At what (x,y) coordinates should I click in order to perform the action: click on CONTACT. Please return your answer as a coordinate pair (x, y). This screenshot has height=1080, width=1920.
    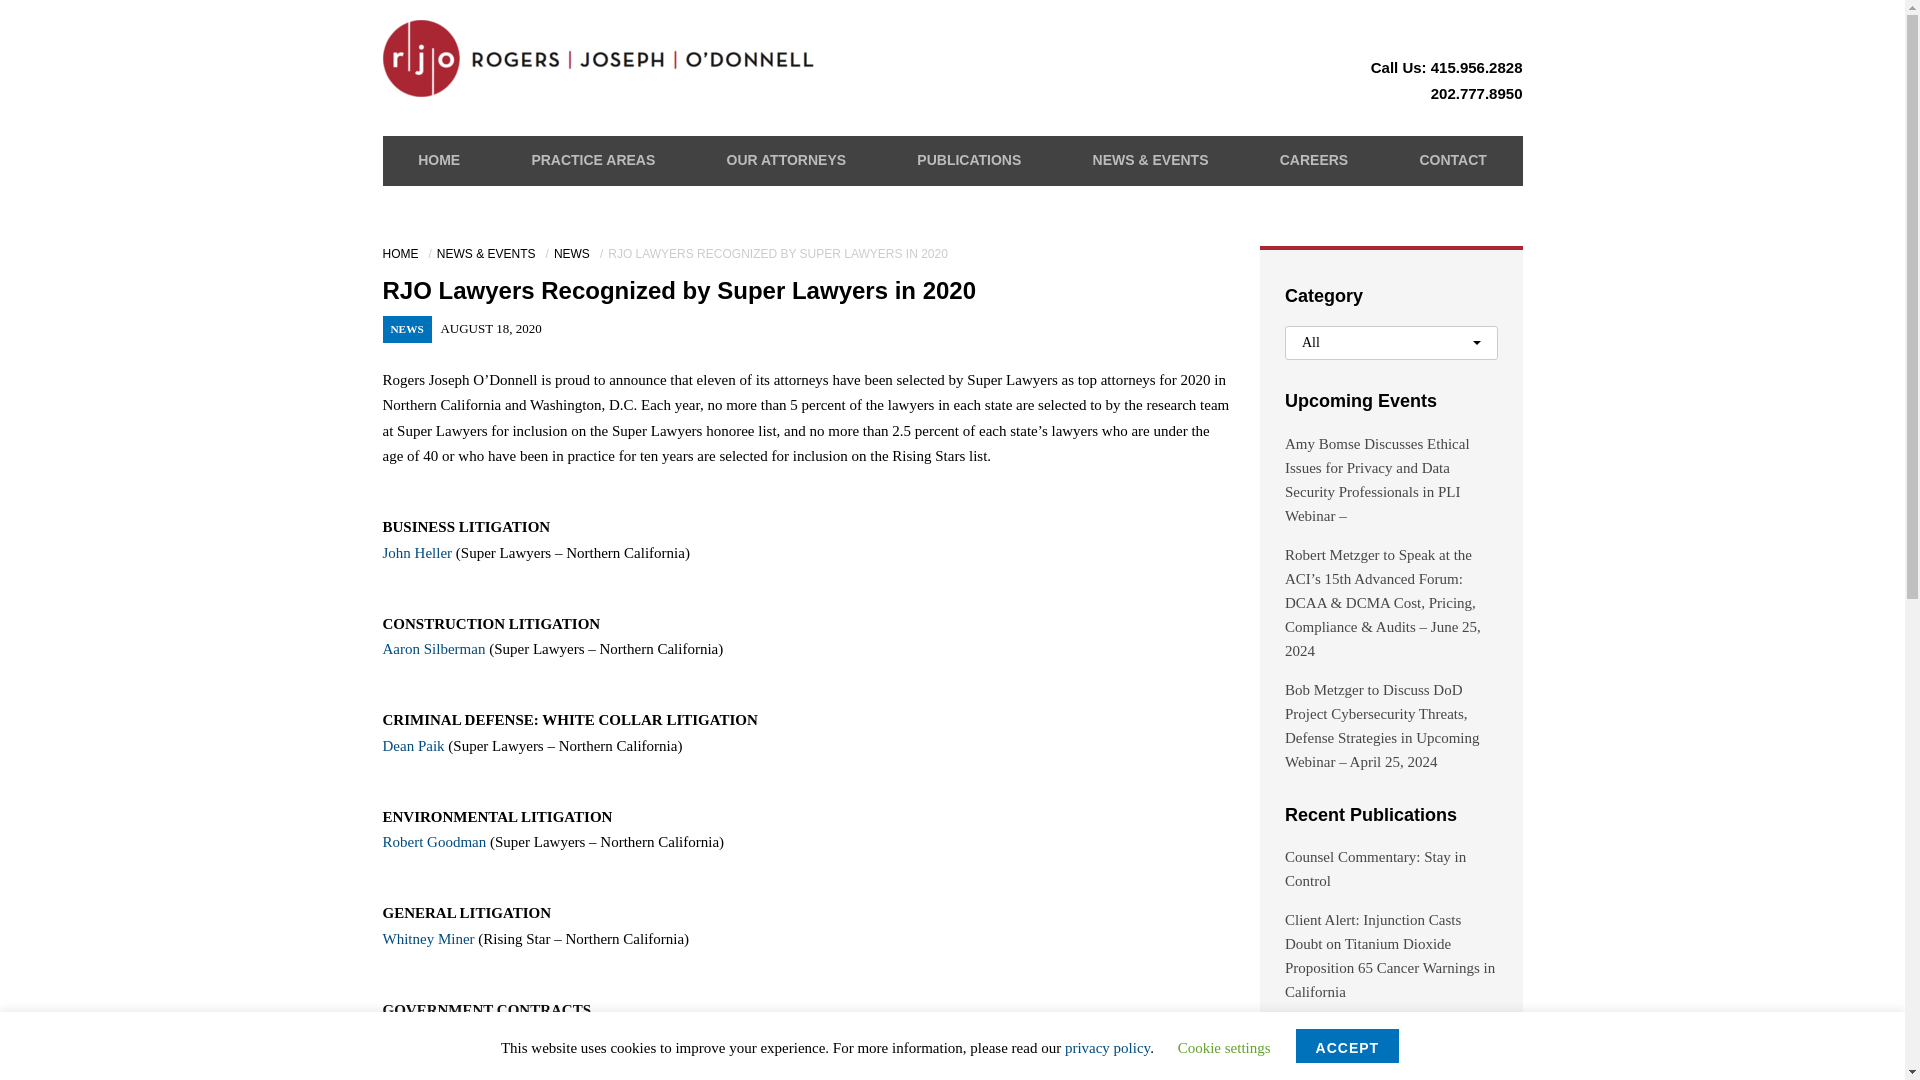
    Looking at the image, I should click on (1452, 160).